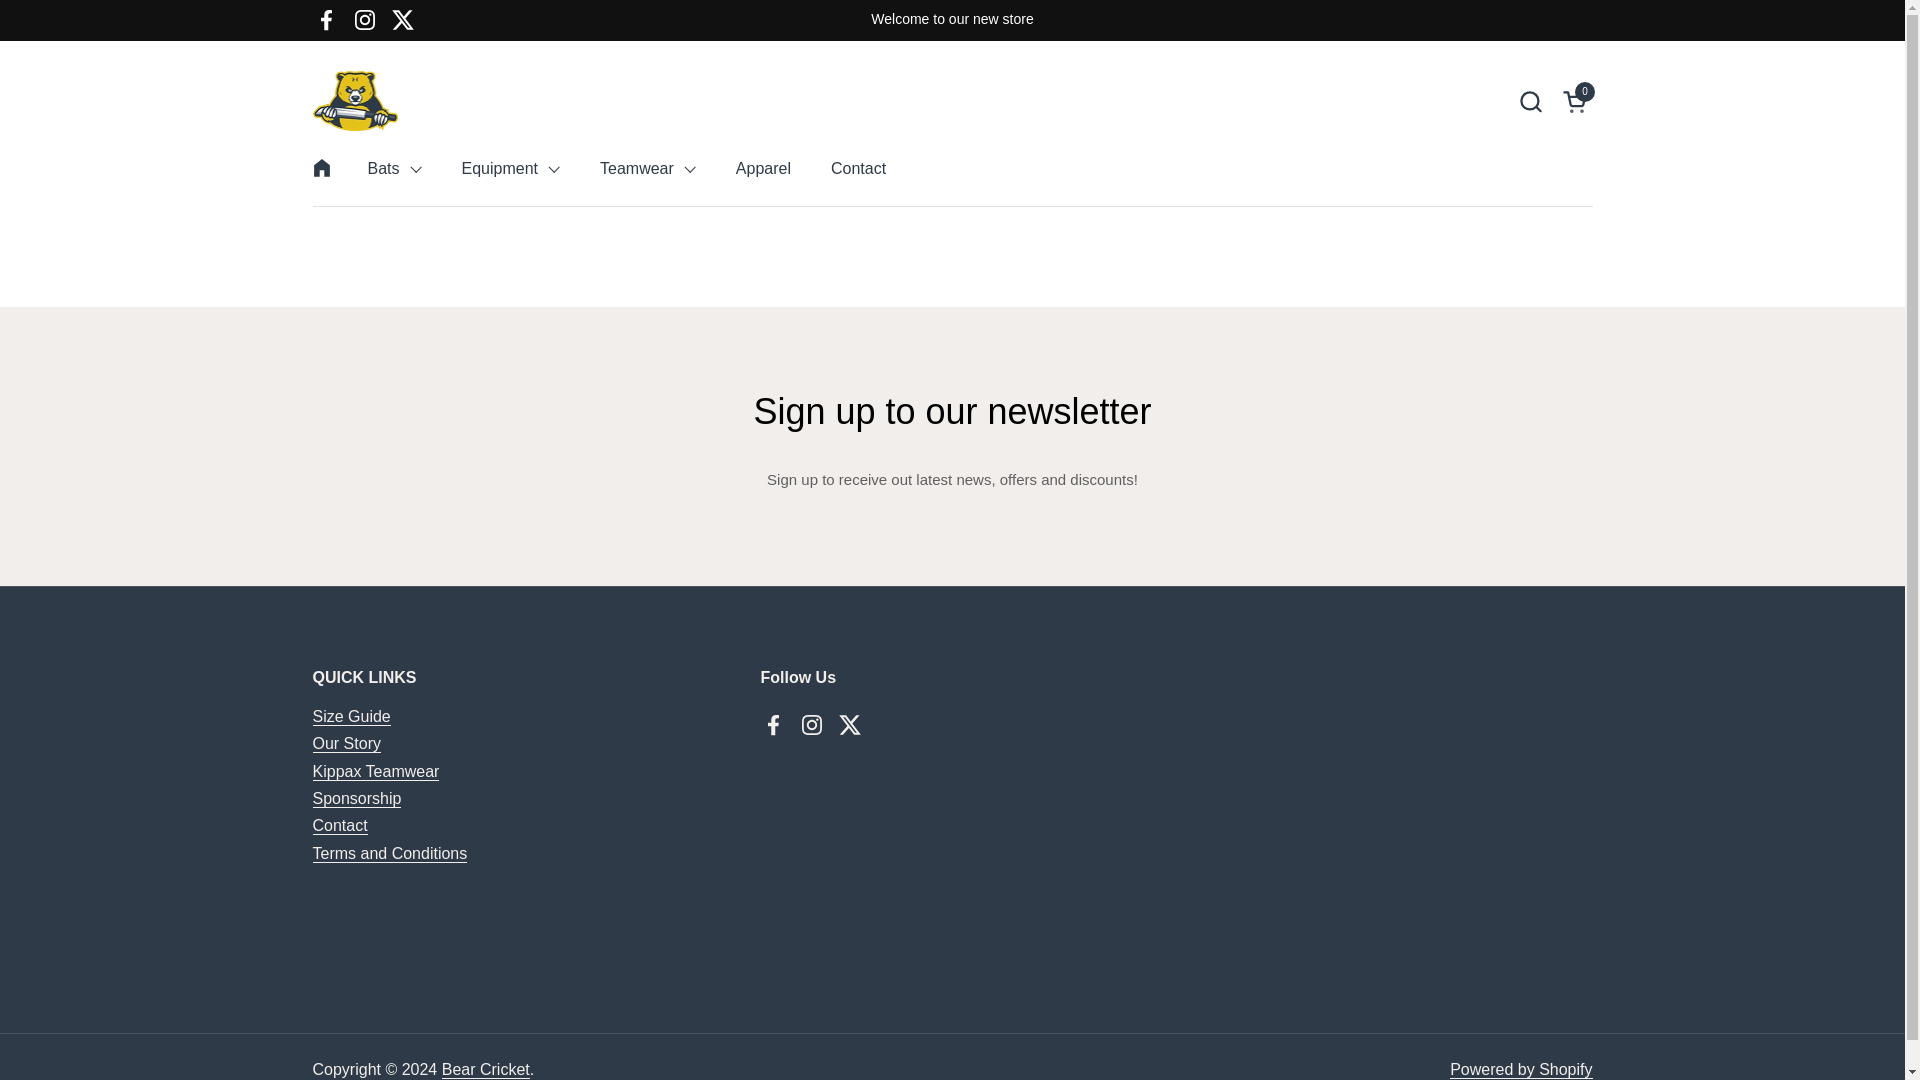 This screenshot has width=1920, height=1080. I want to click on Instagram, so click(364, 20).